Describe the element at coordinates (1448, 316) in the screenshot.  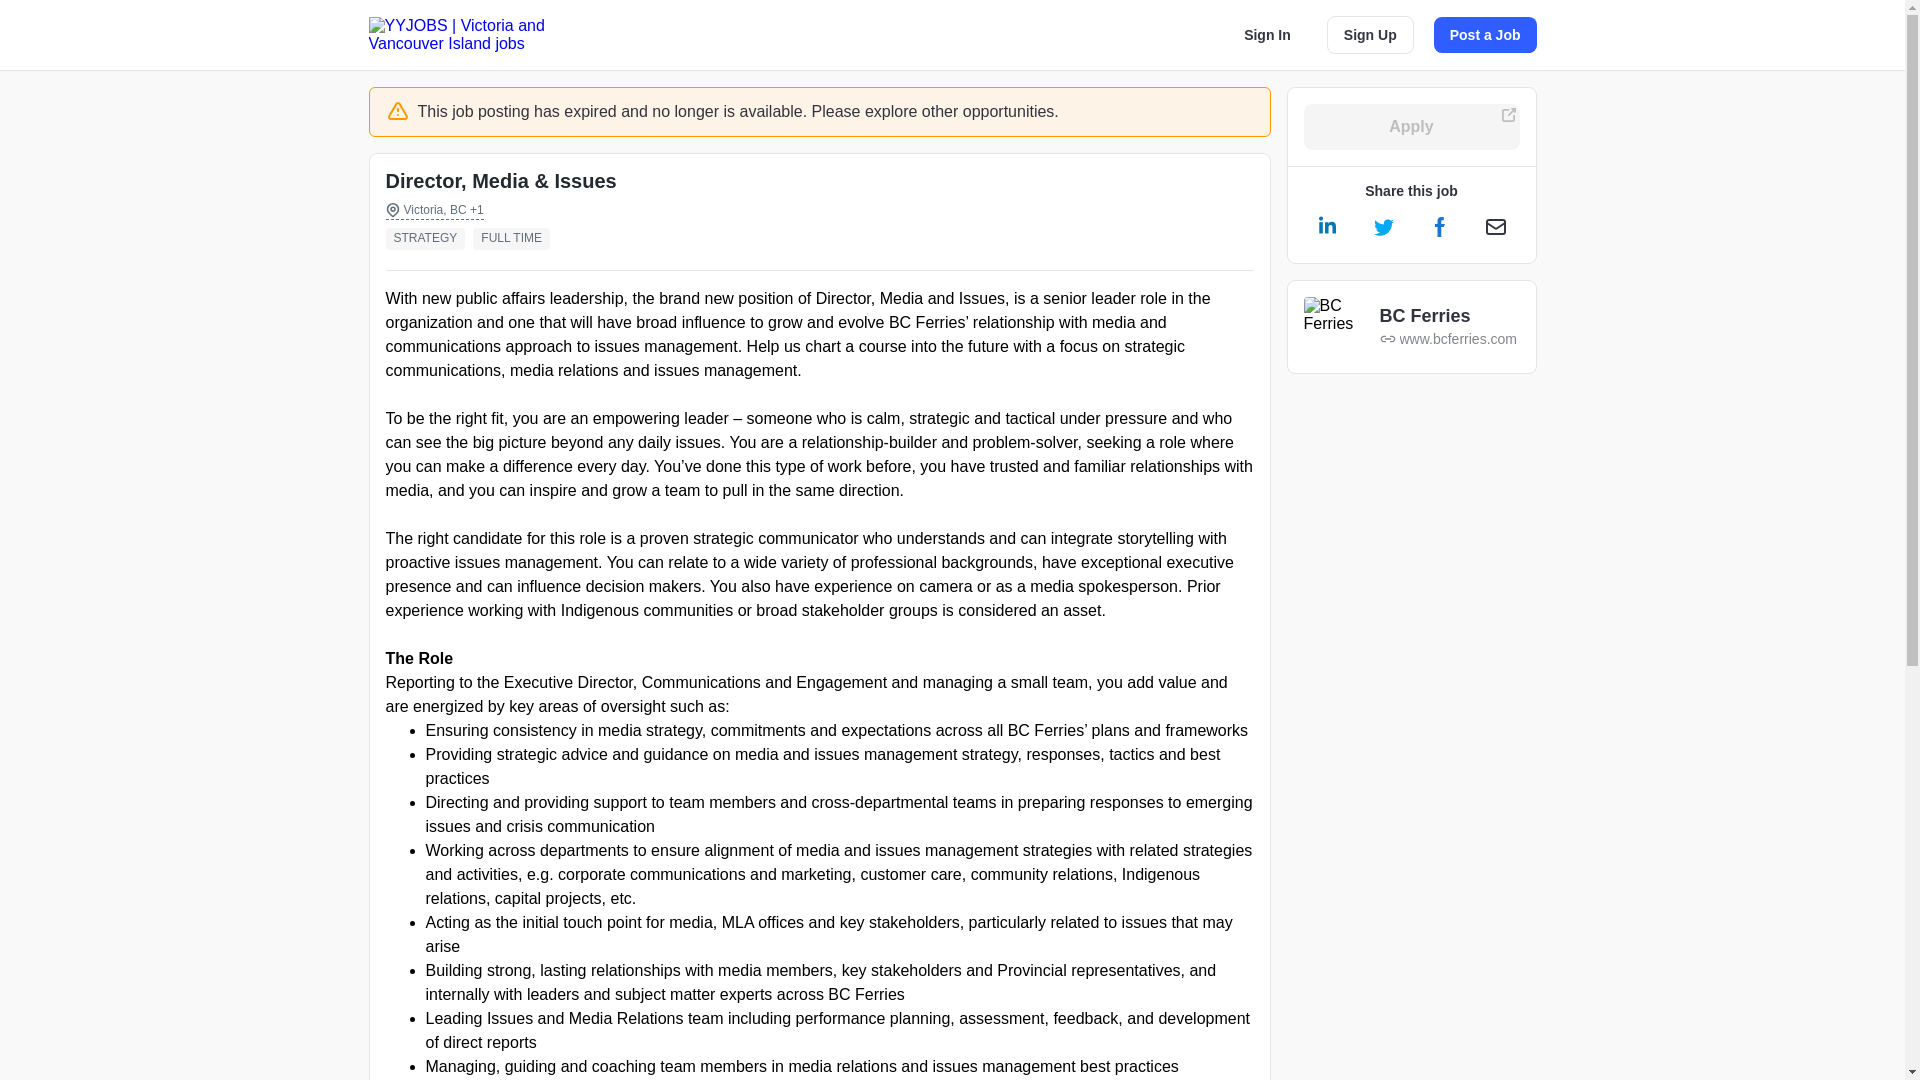
I see `BC Ferries` at that location.